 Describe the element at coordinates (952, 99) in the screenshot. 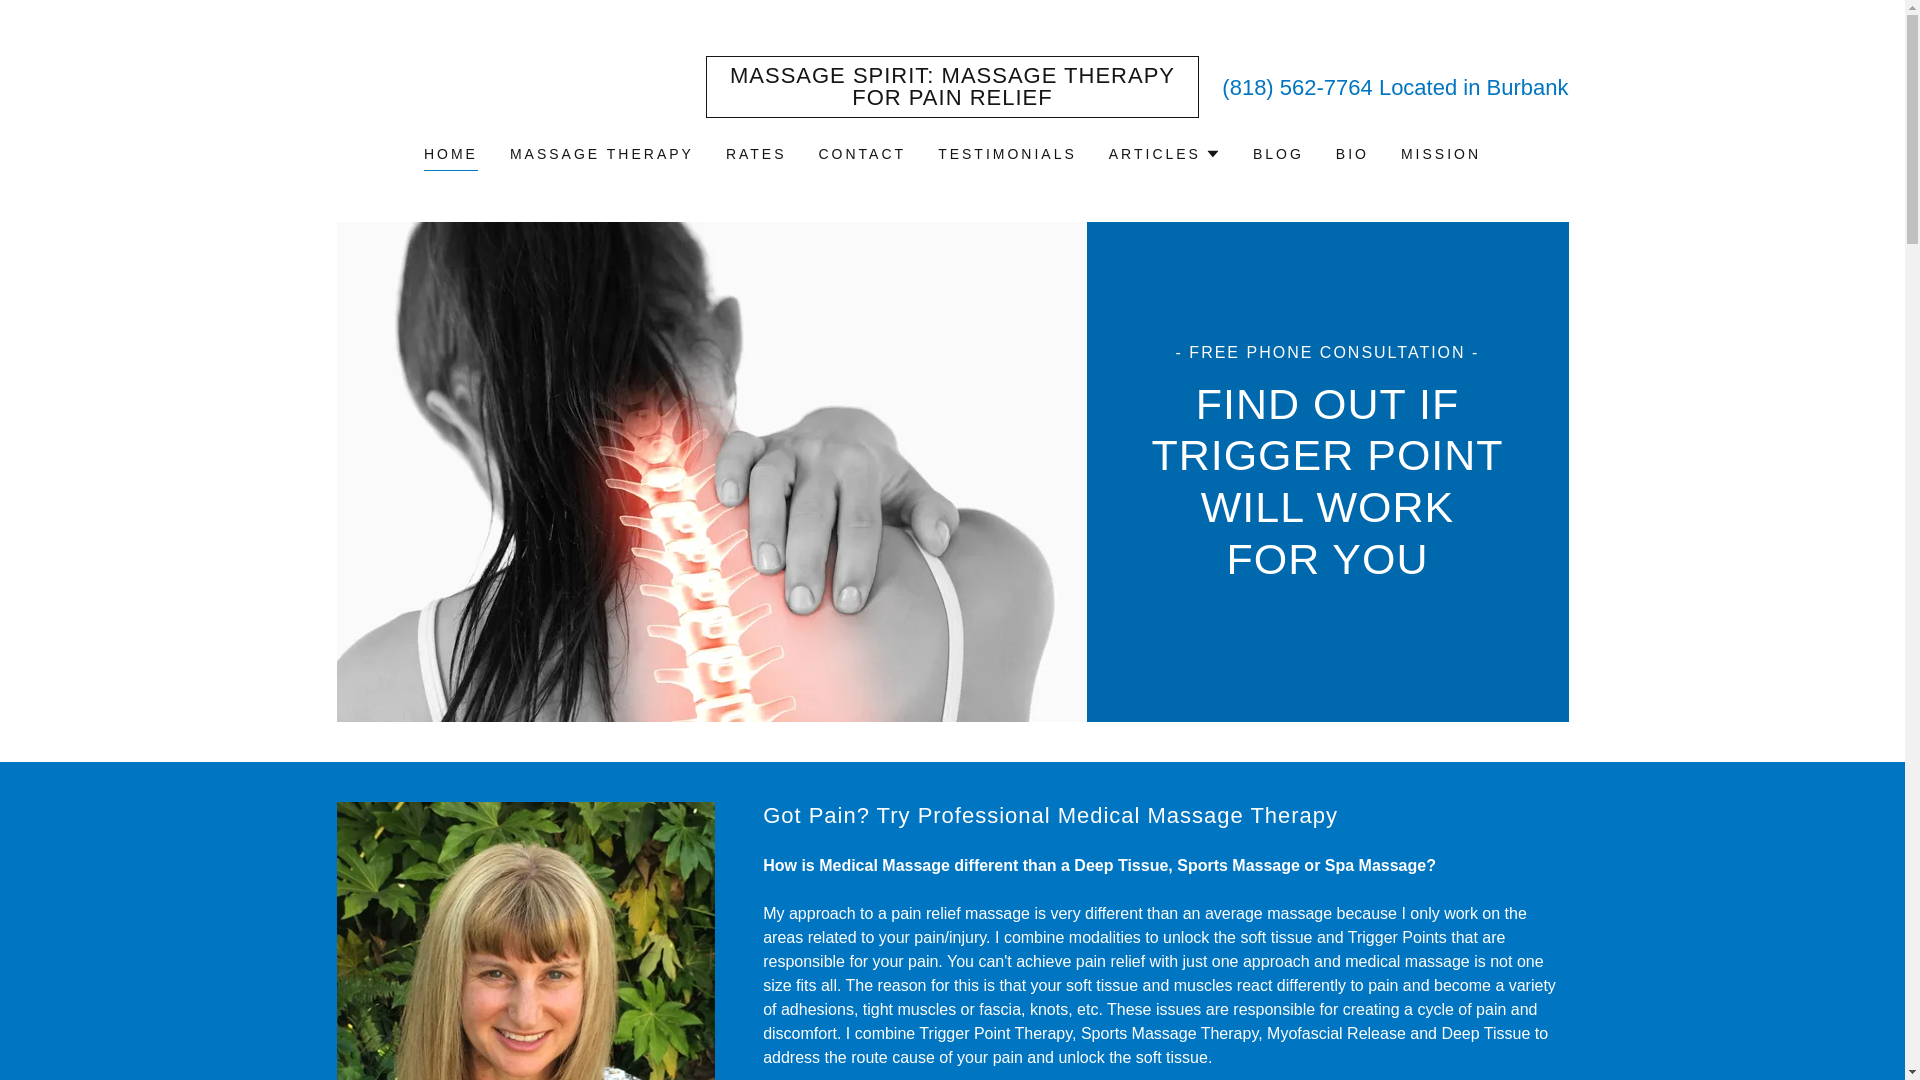

I see `MASSAGE SPIRIT: MASSAGE THERAPY FOR PAIN RELIEF` at that location.